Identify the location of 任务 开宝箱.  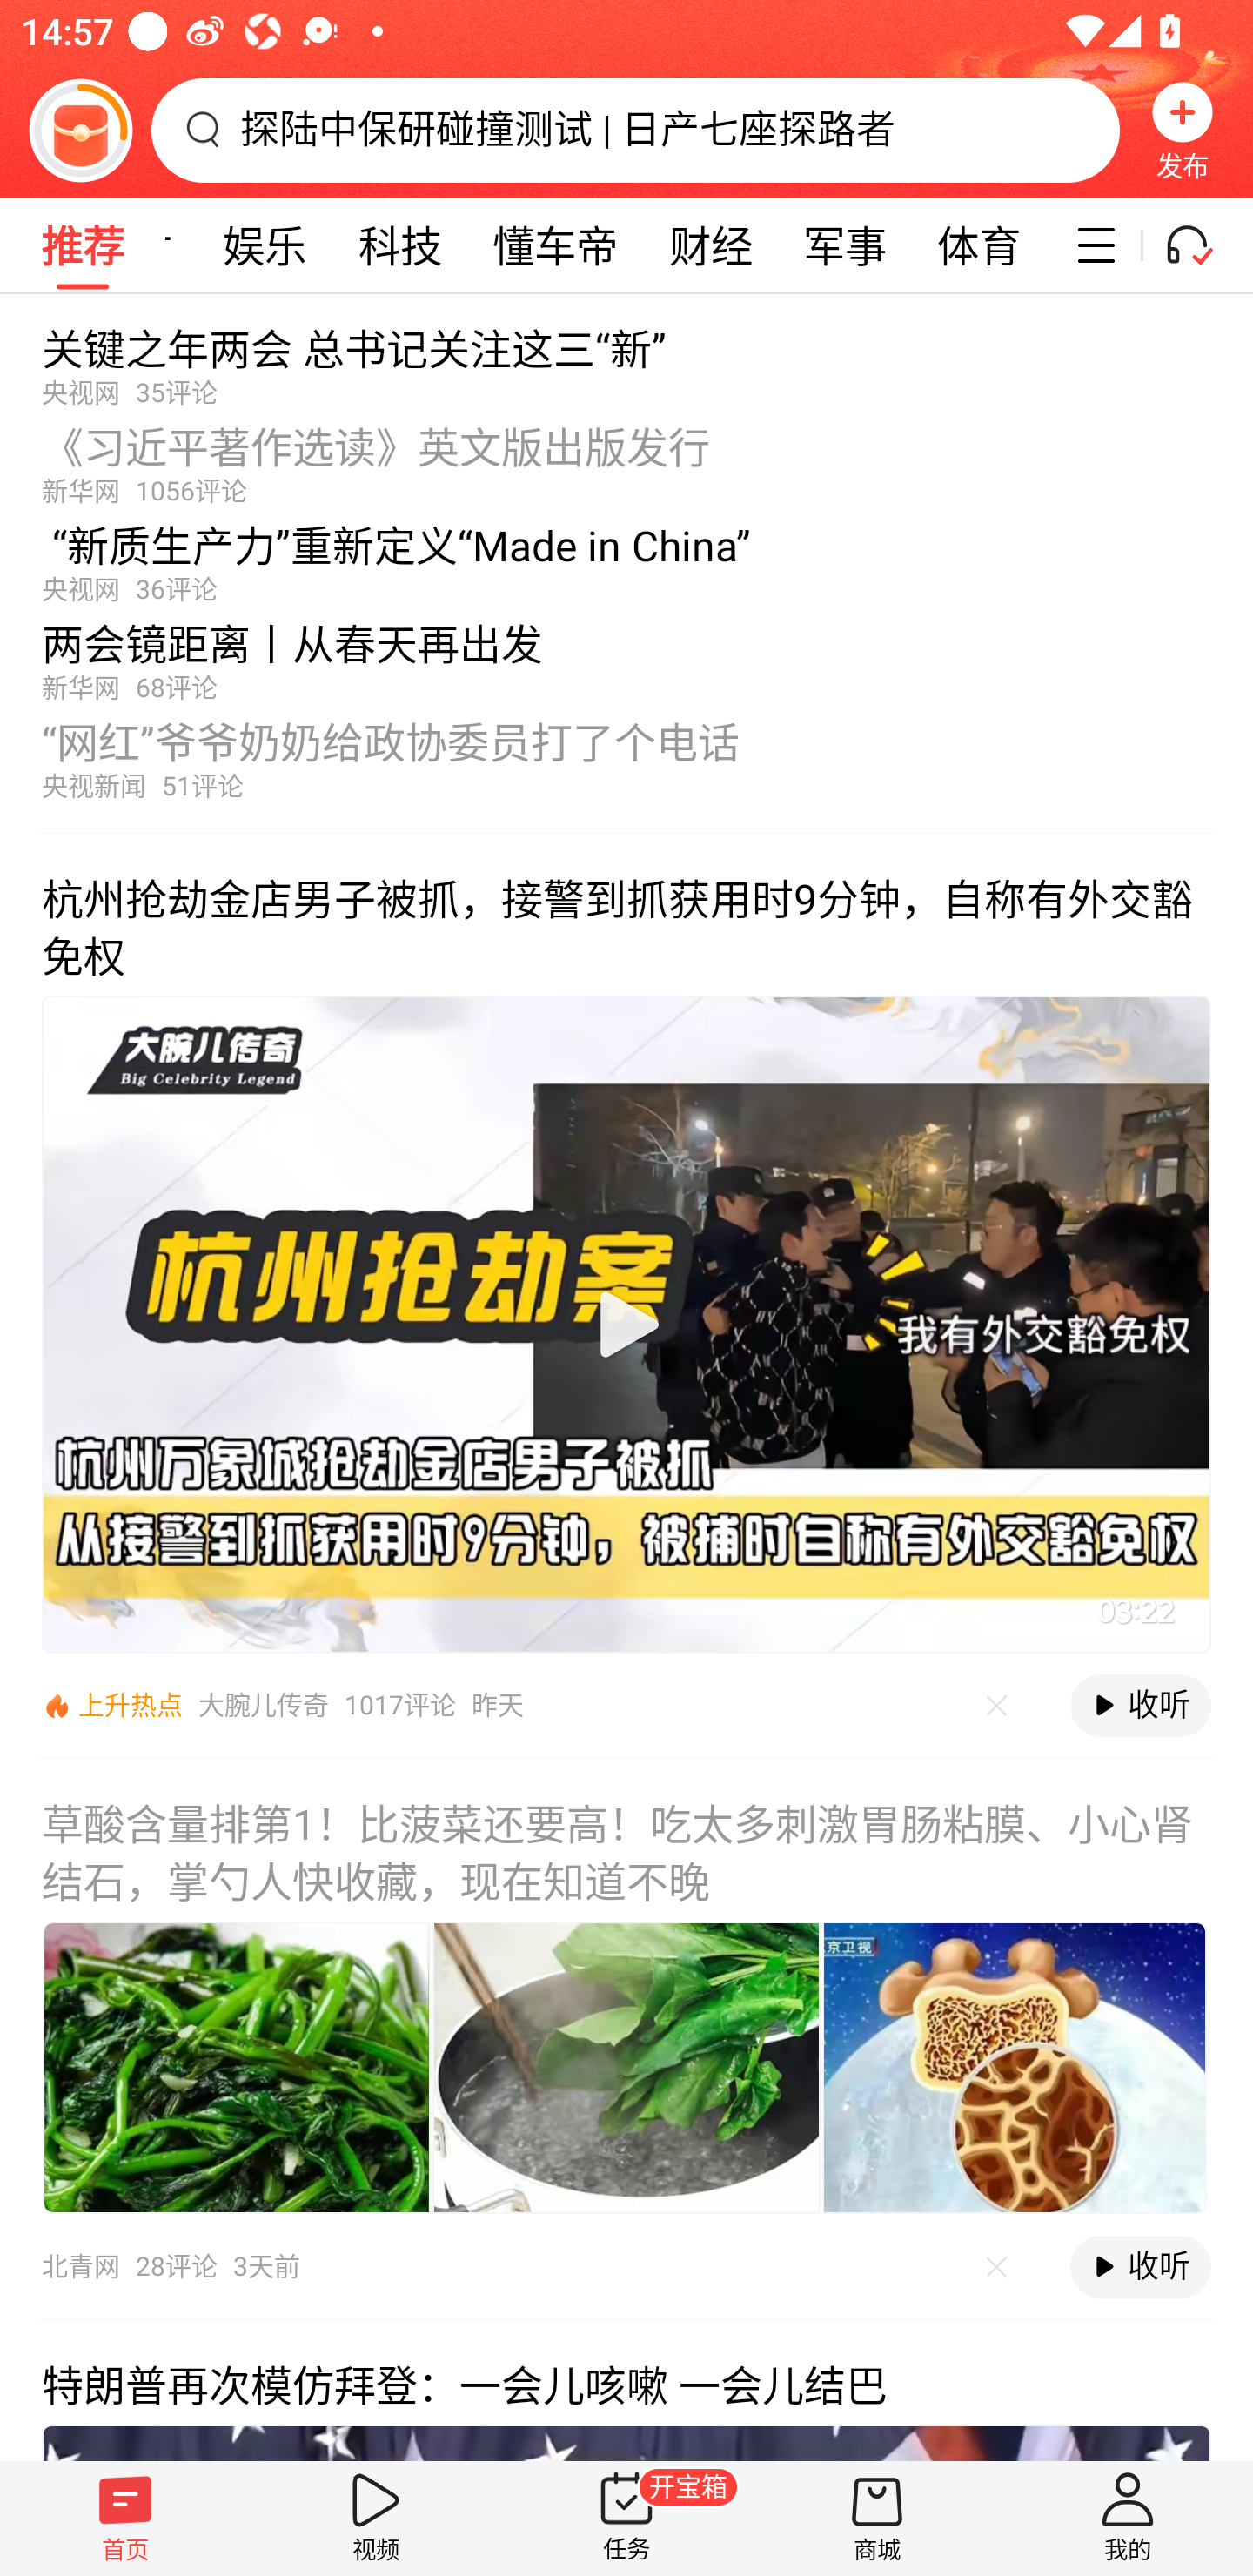
(626, 2518).